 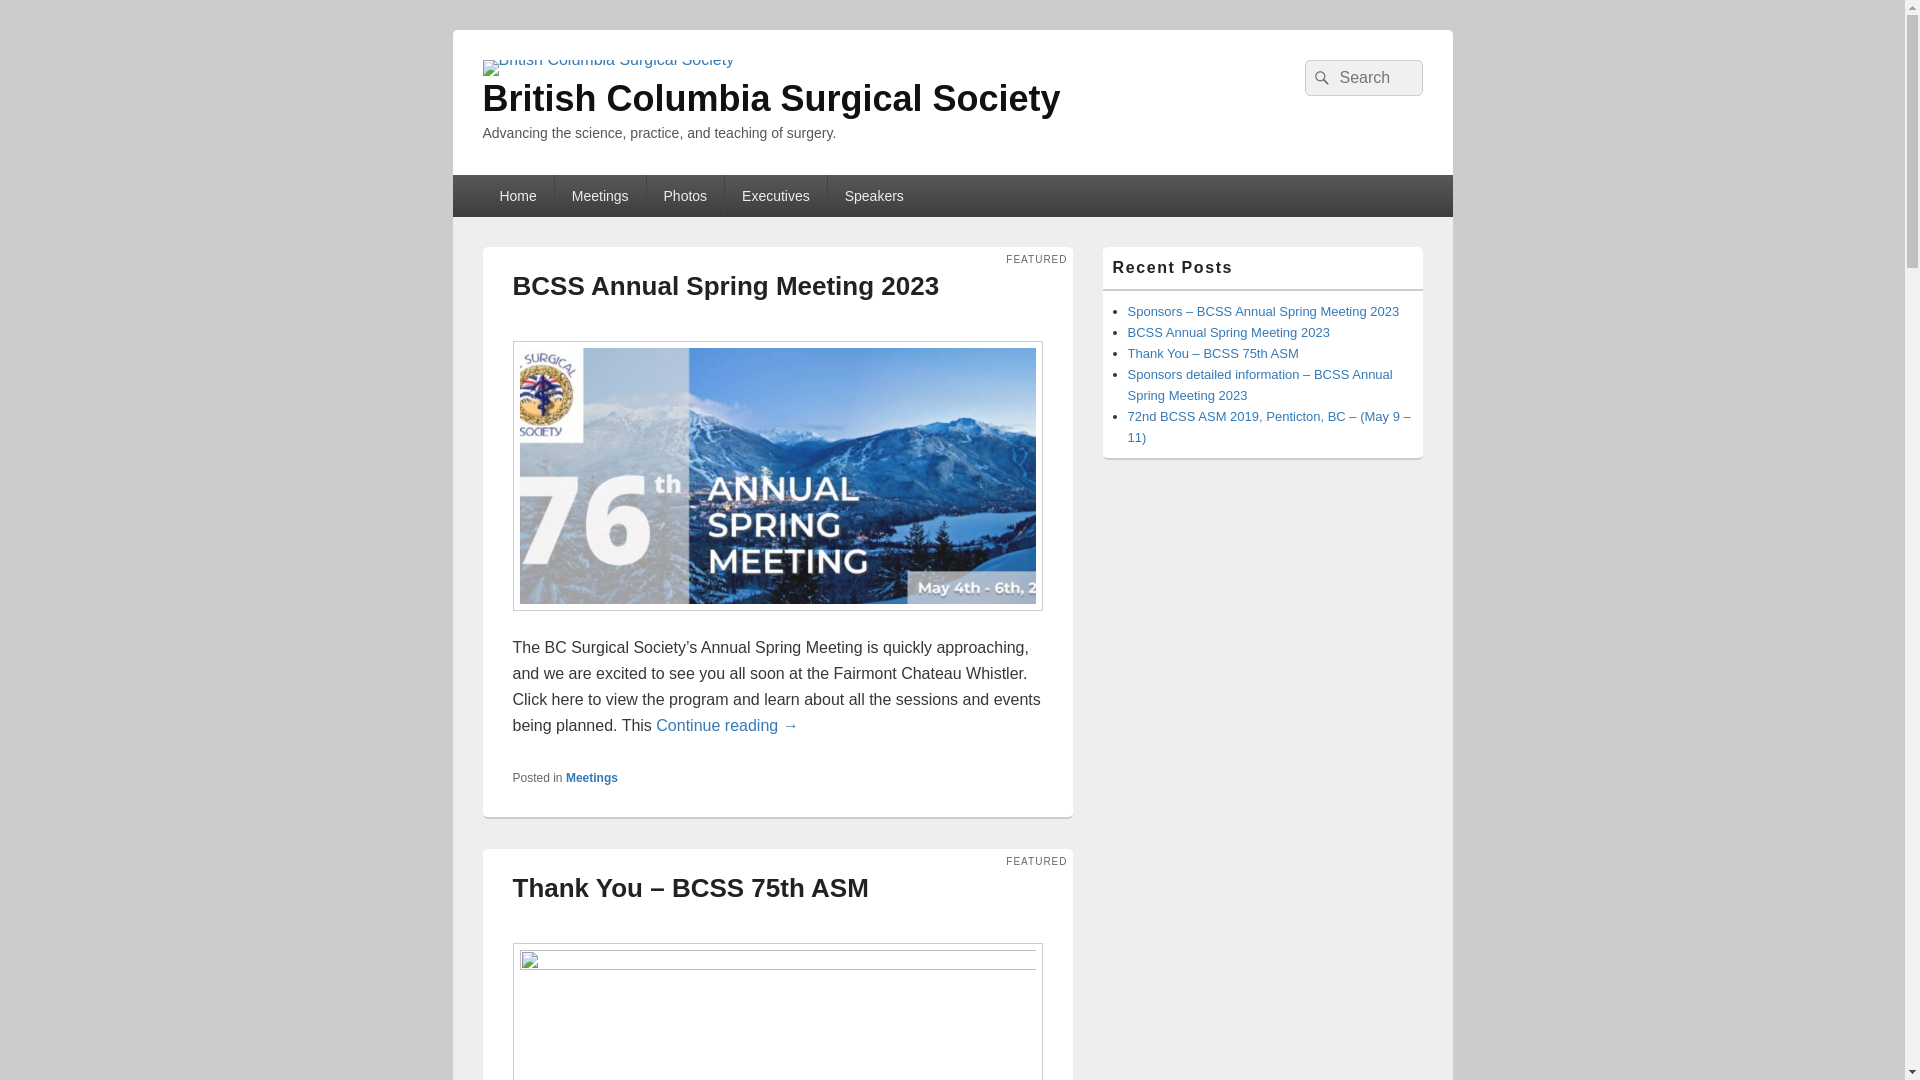 I want to click on Admin, so click(x=674, y=922).